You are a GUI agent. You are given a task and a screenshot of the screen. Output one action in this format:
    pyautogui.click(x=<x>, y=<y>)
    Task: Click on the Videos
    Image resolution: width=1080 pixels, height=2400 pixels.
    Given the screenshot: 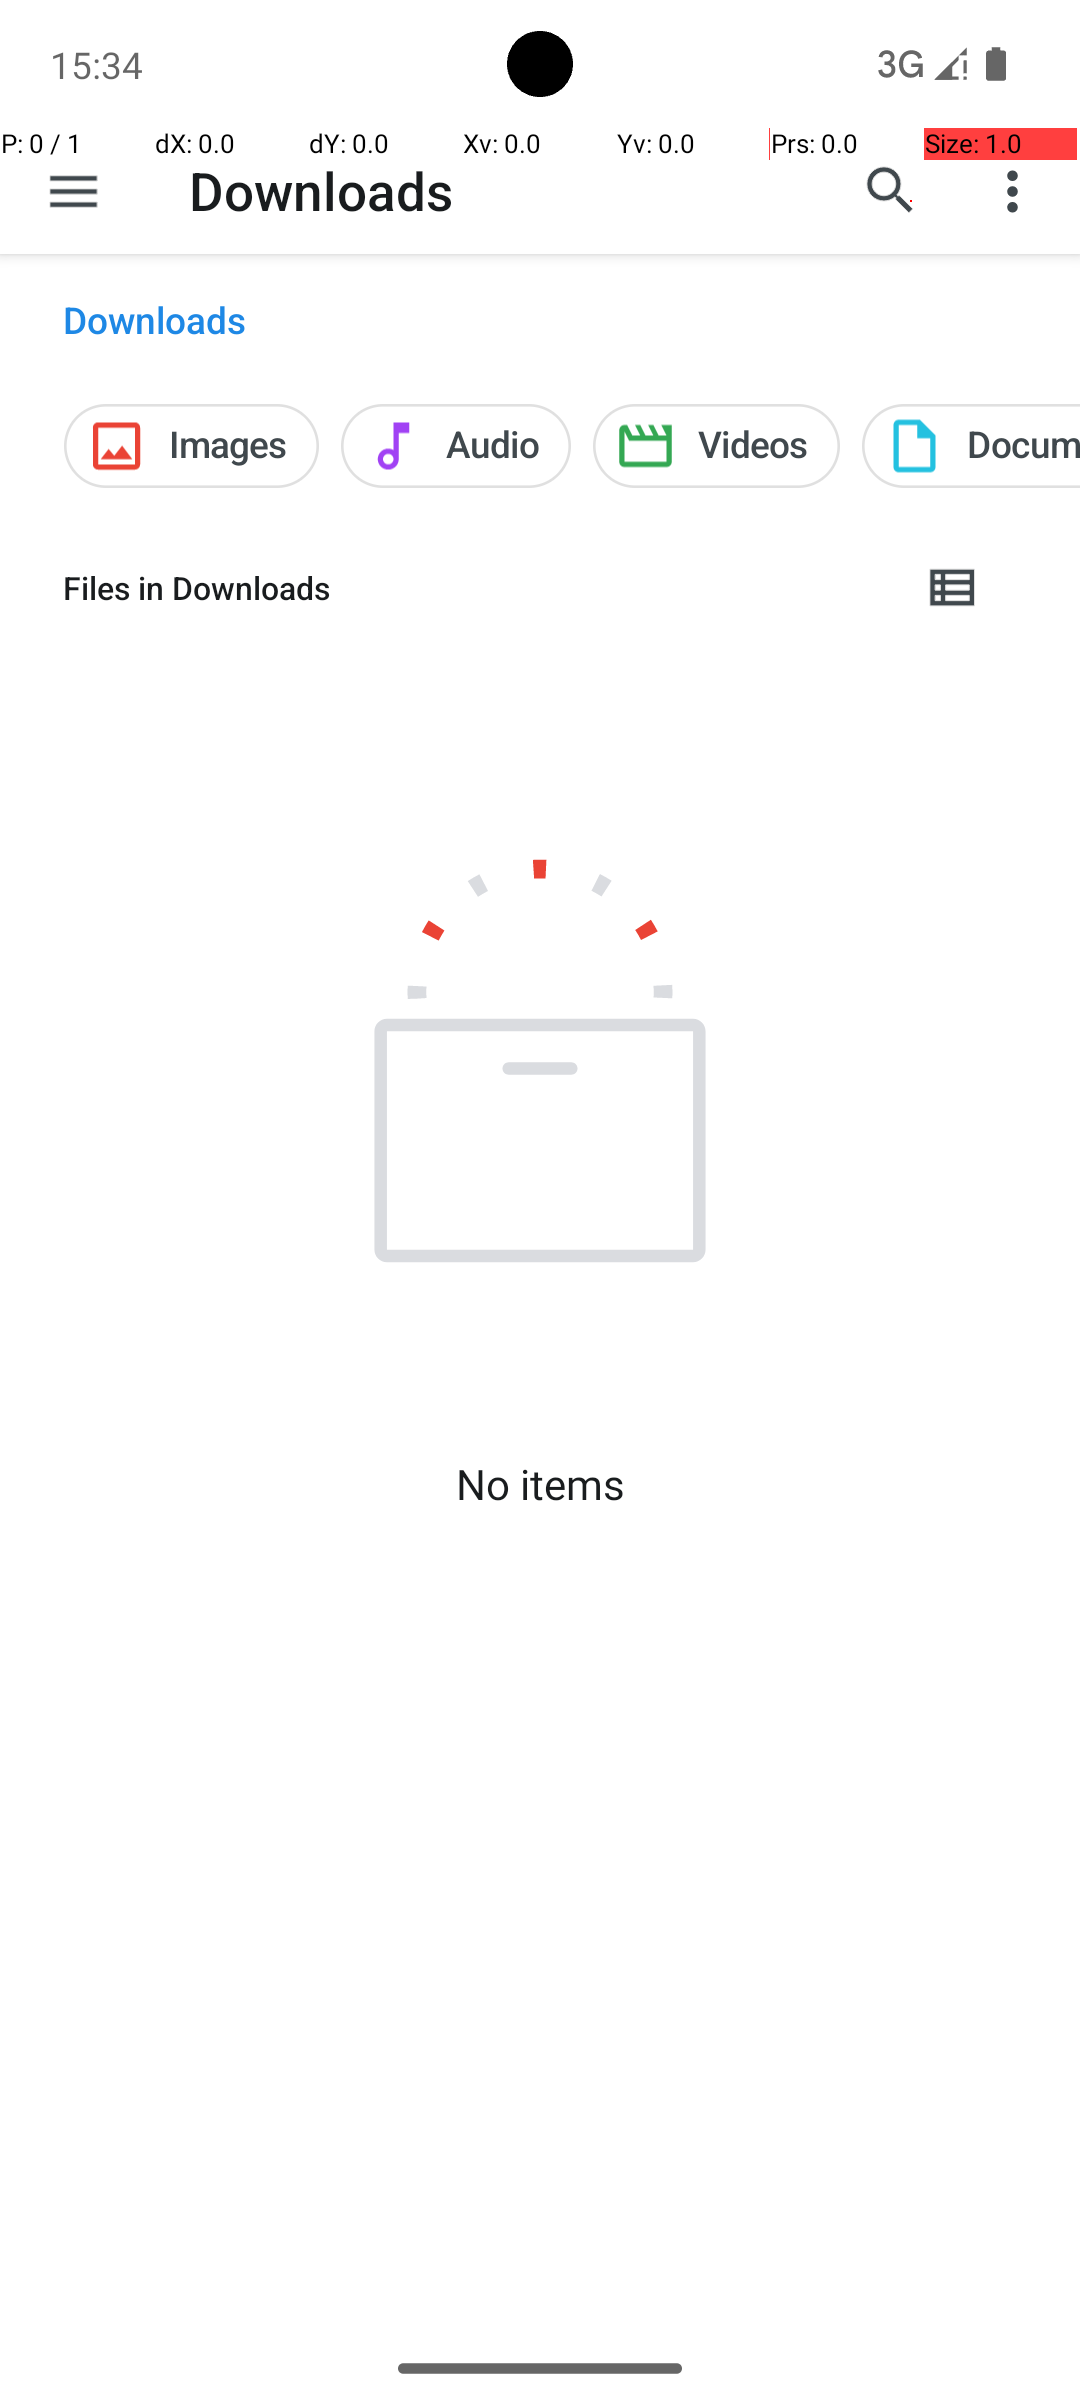 What is the action you would take?
    pyautogui.click(x=716, y=446)
    